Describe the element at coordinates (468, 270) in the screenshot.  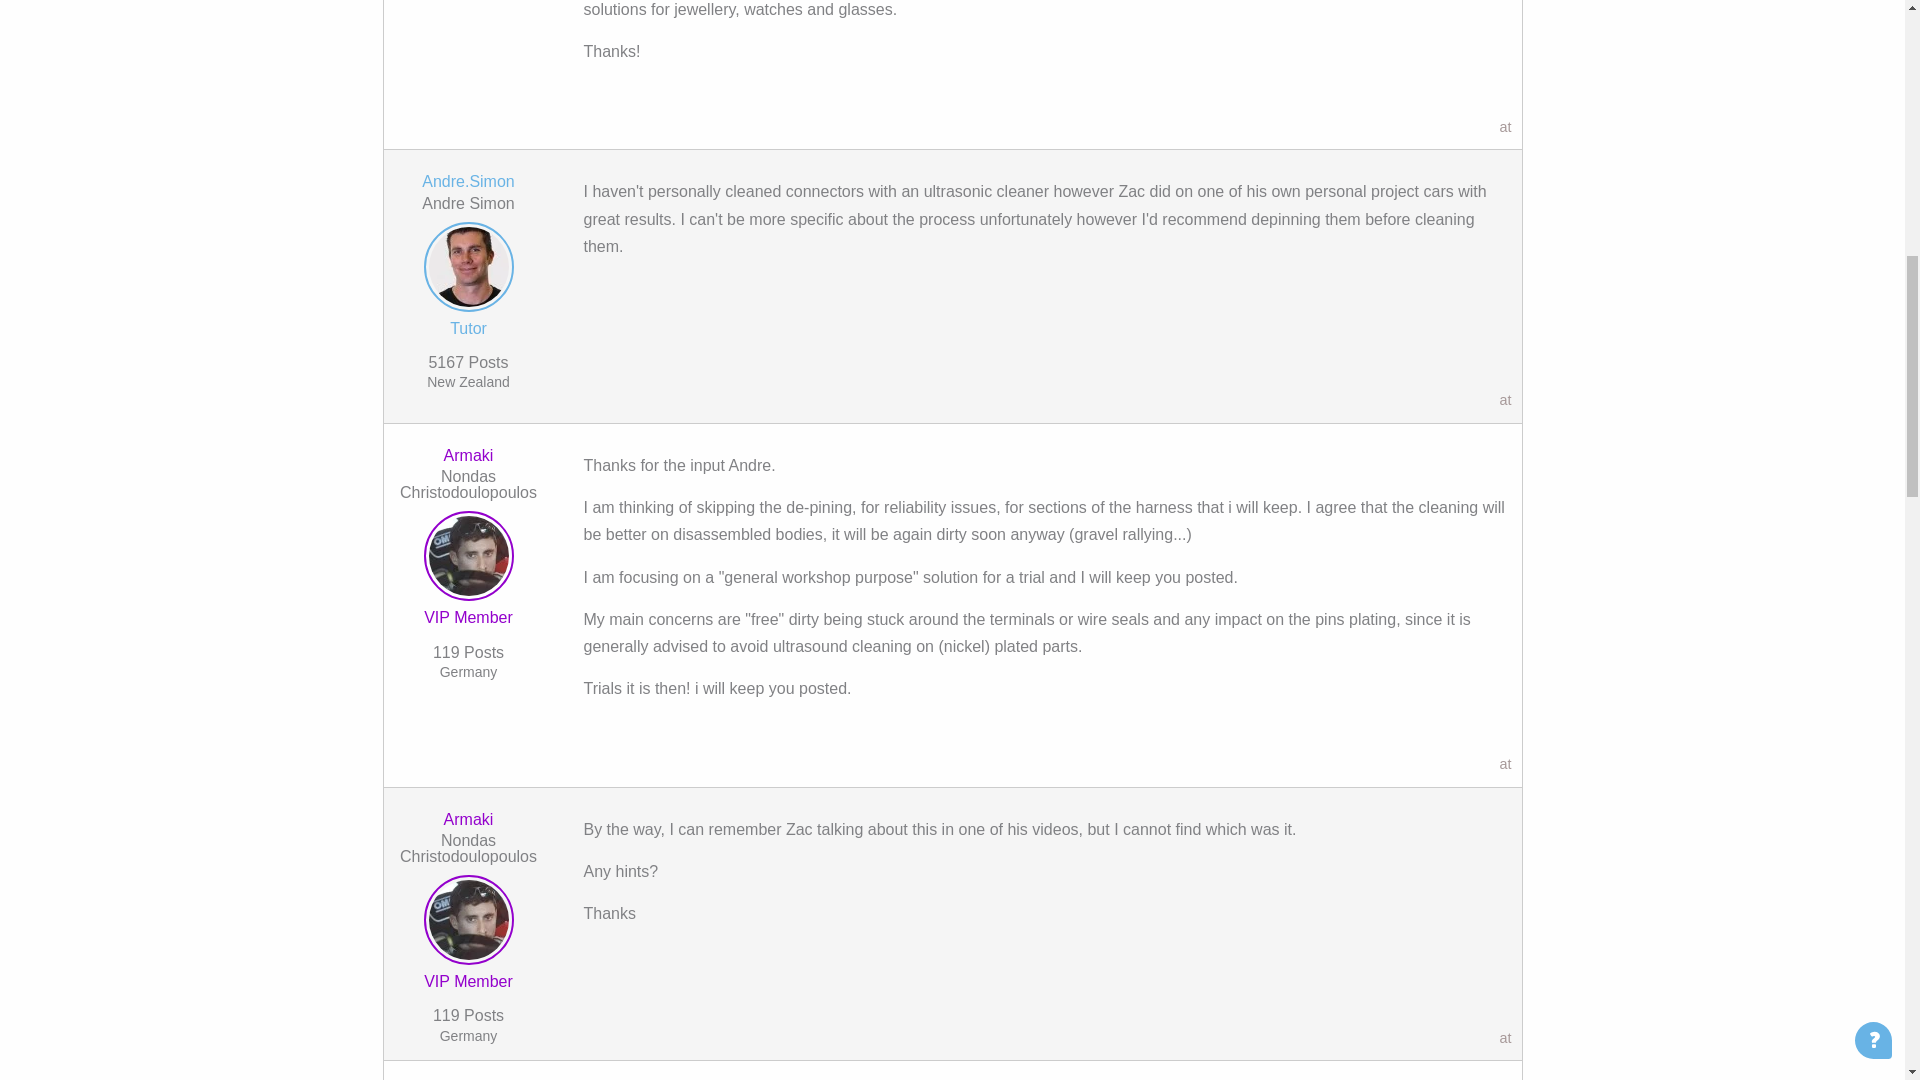
I see `Click here to view Andre.Simon` at that location.